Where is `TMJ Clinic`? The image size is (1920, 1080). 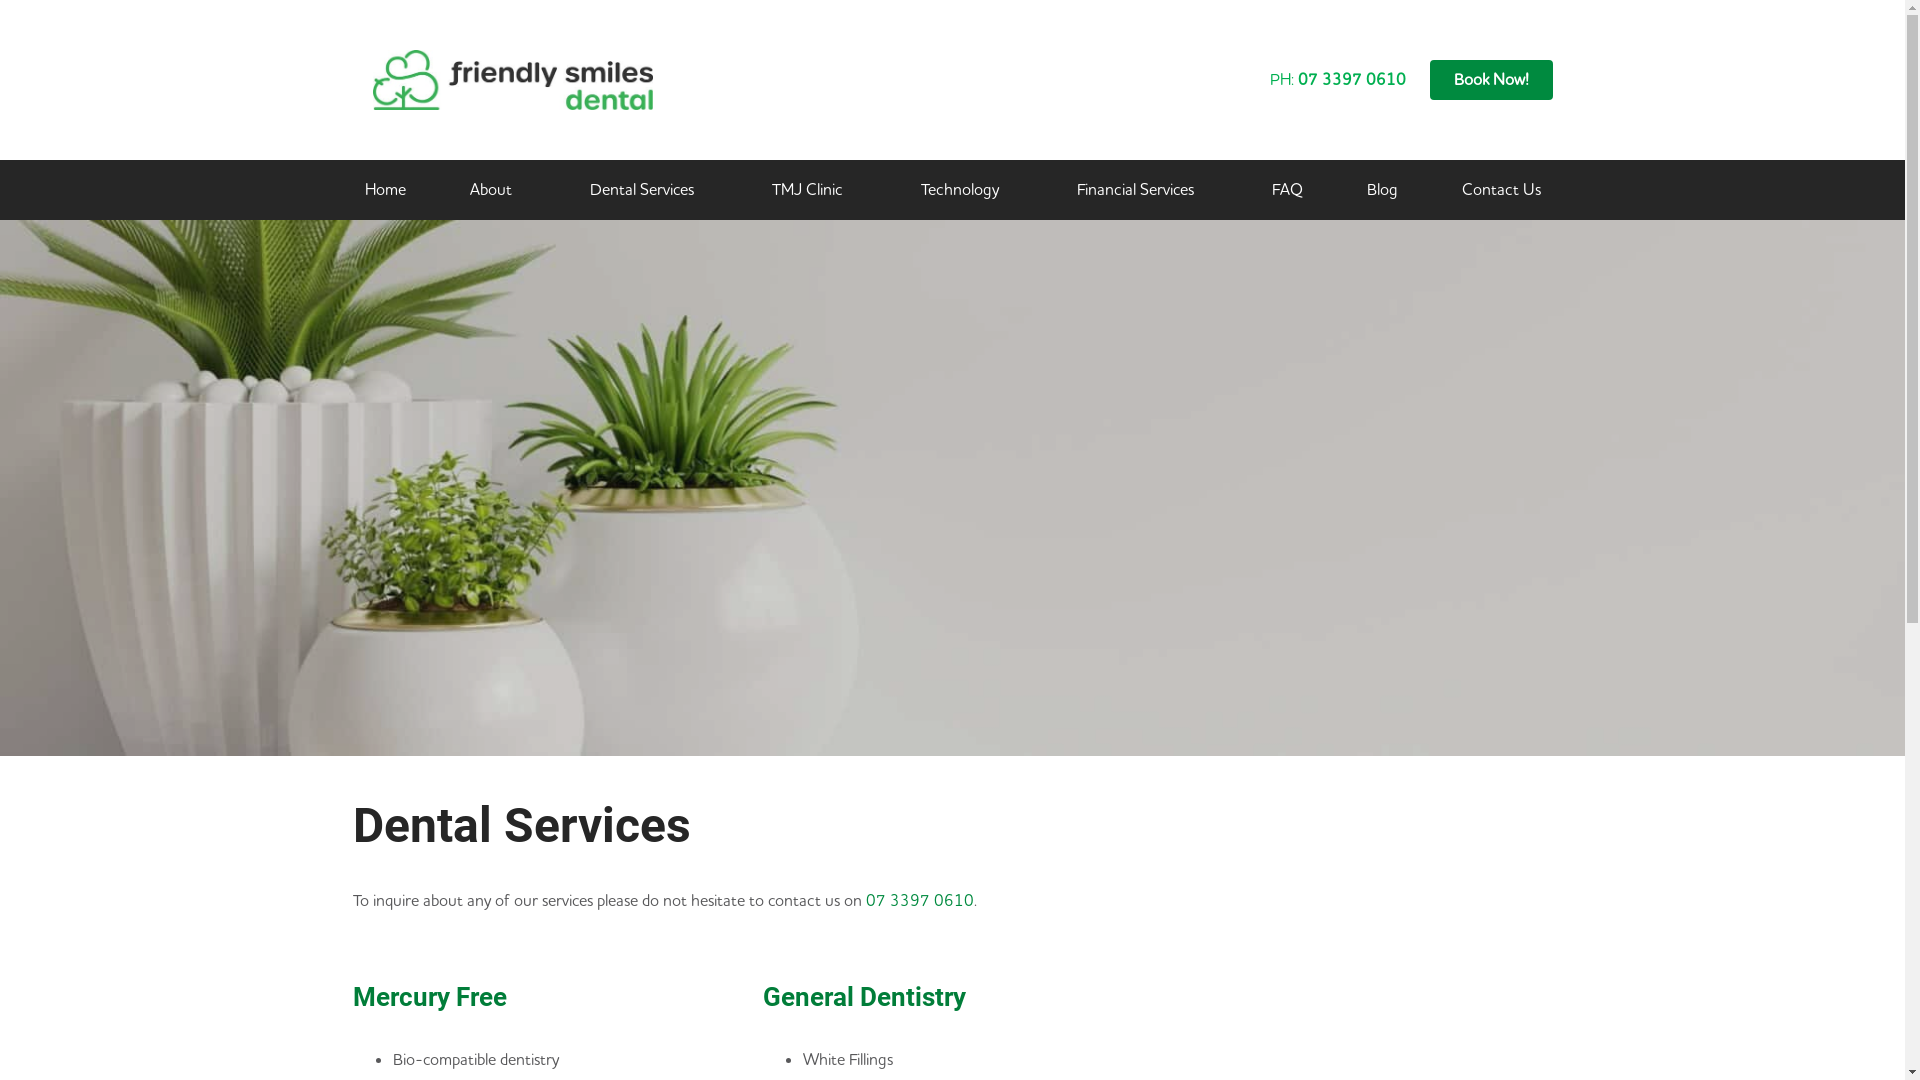 TMJ Clinic is located at coordinates (814, 190).